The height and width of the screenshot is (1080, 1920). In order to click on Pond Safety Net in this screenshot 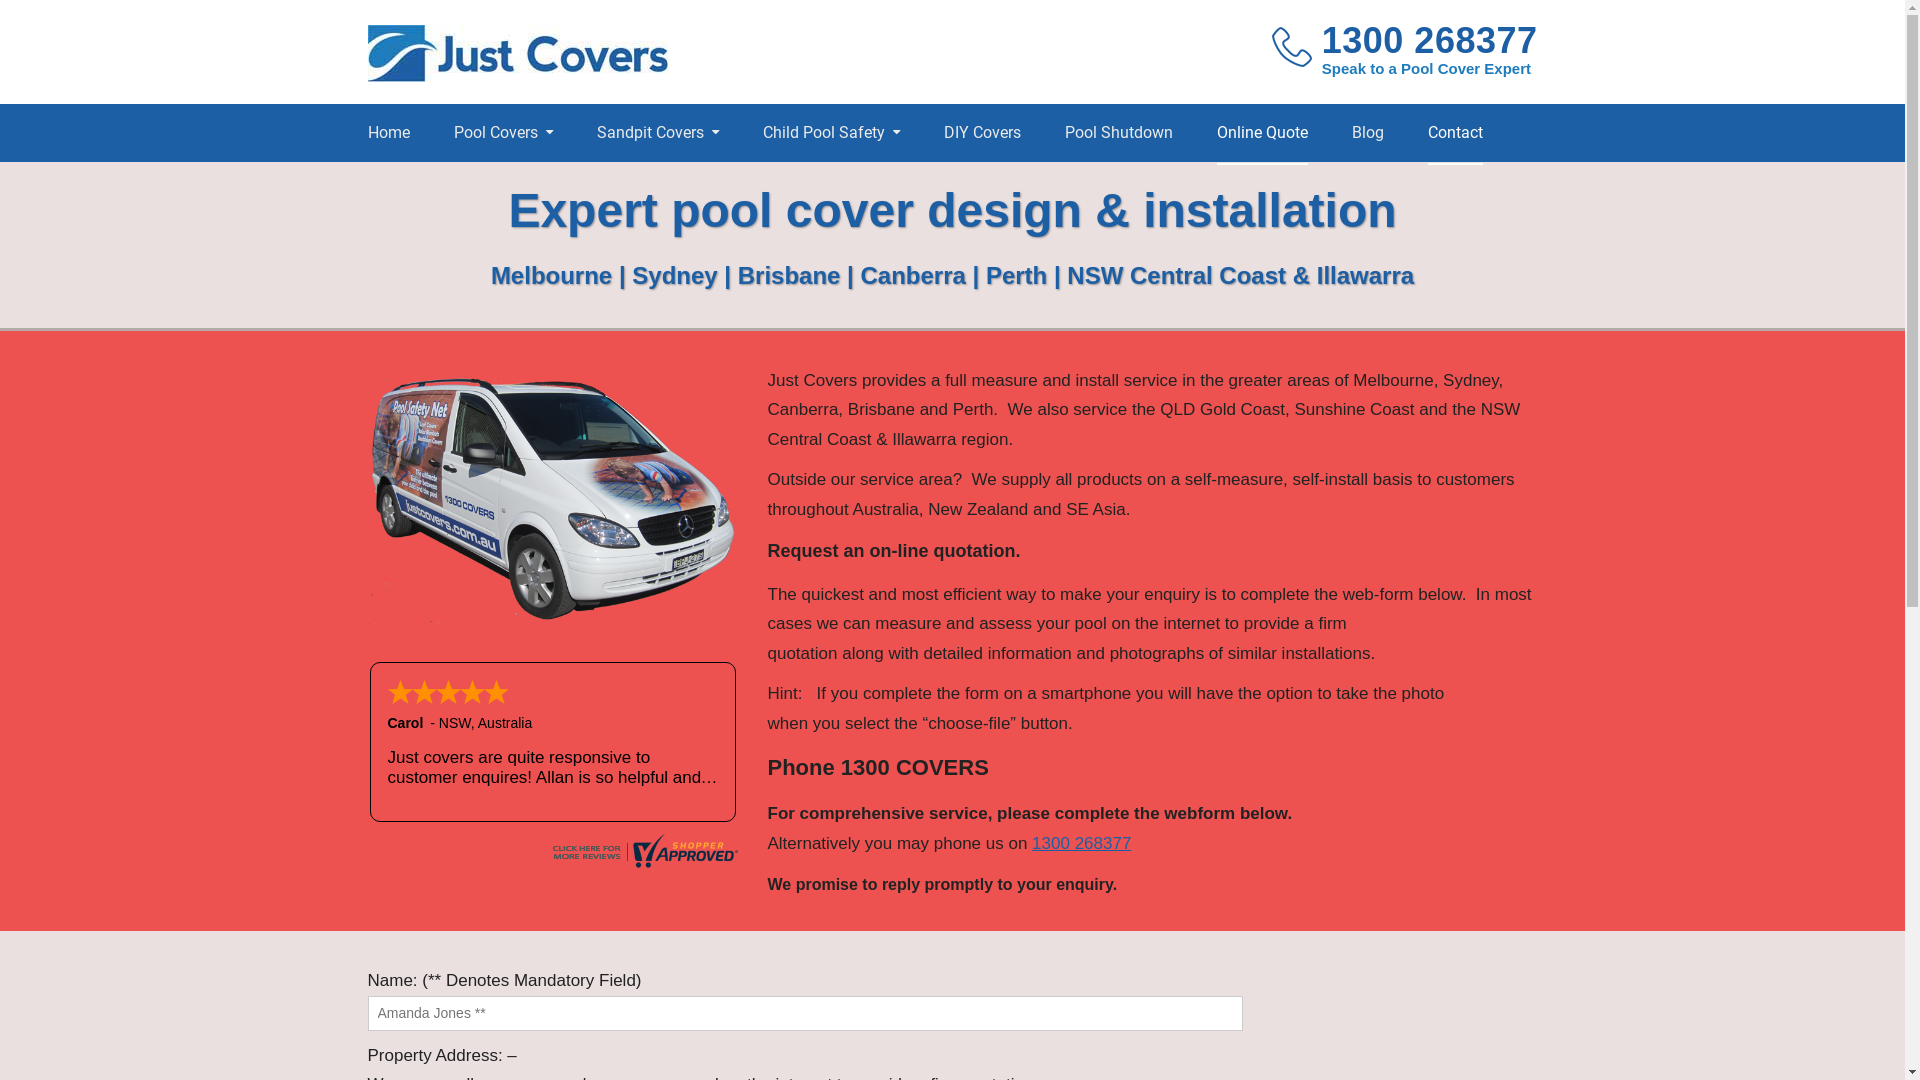, I will do `click(854, 184)`.